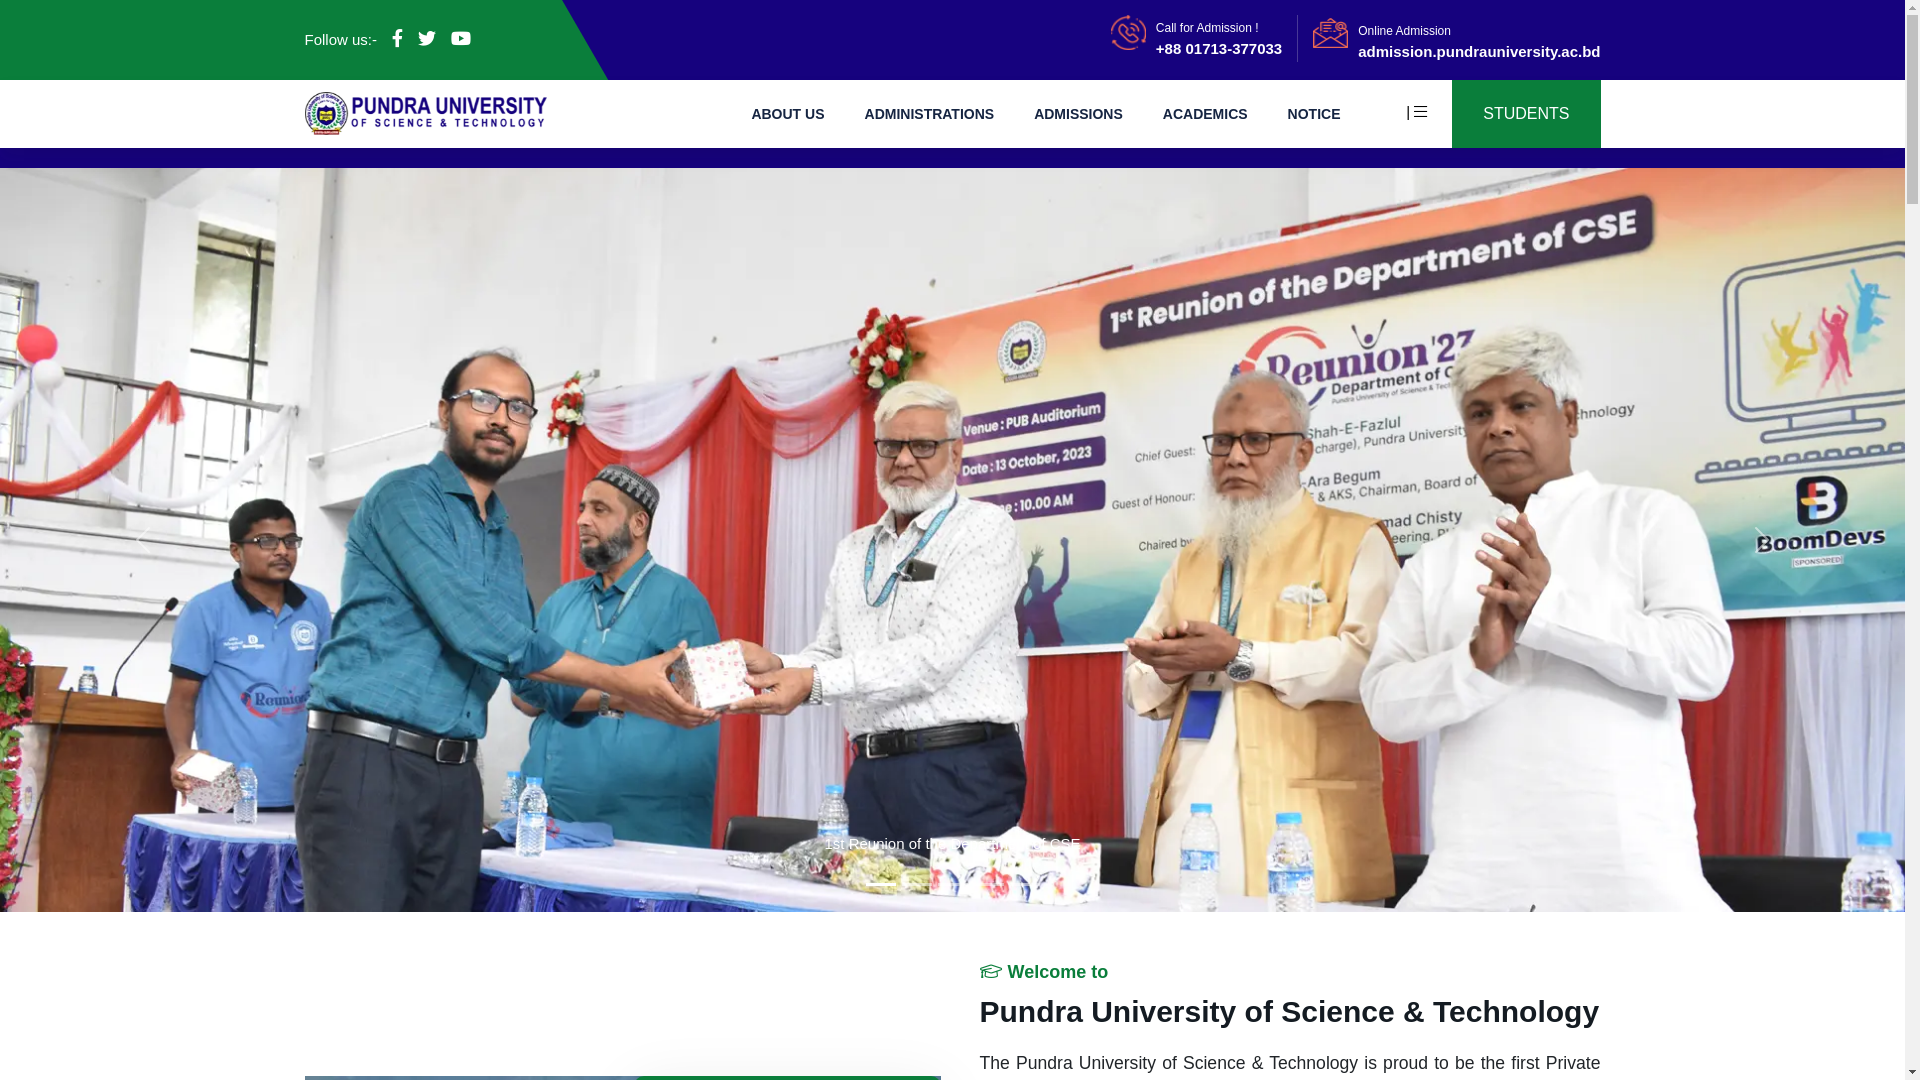  I want to click on ADMISSIONS, so click(1078, 113).